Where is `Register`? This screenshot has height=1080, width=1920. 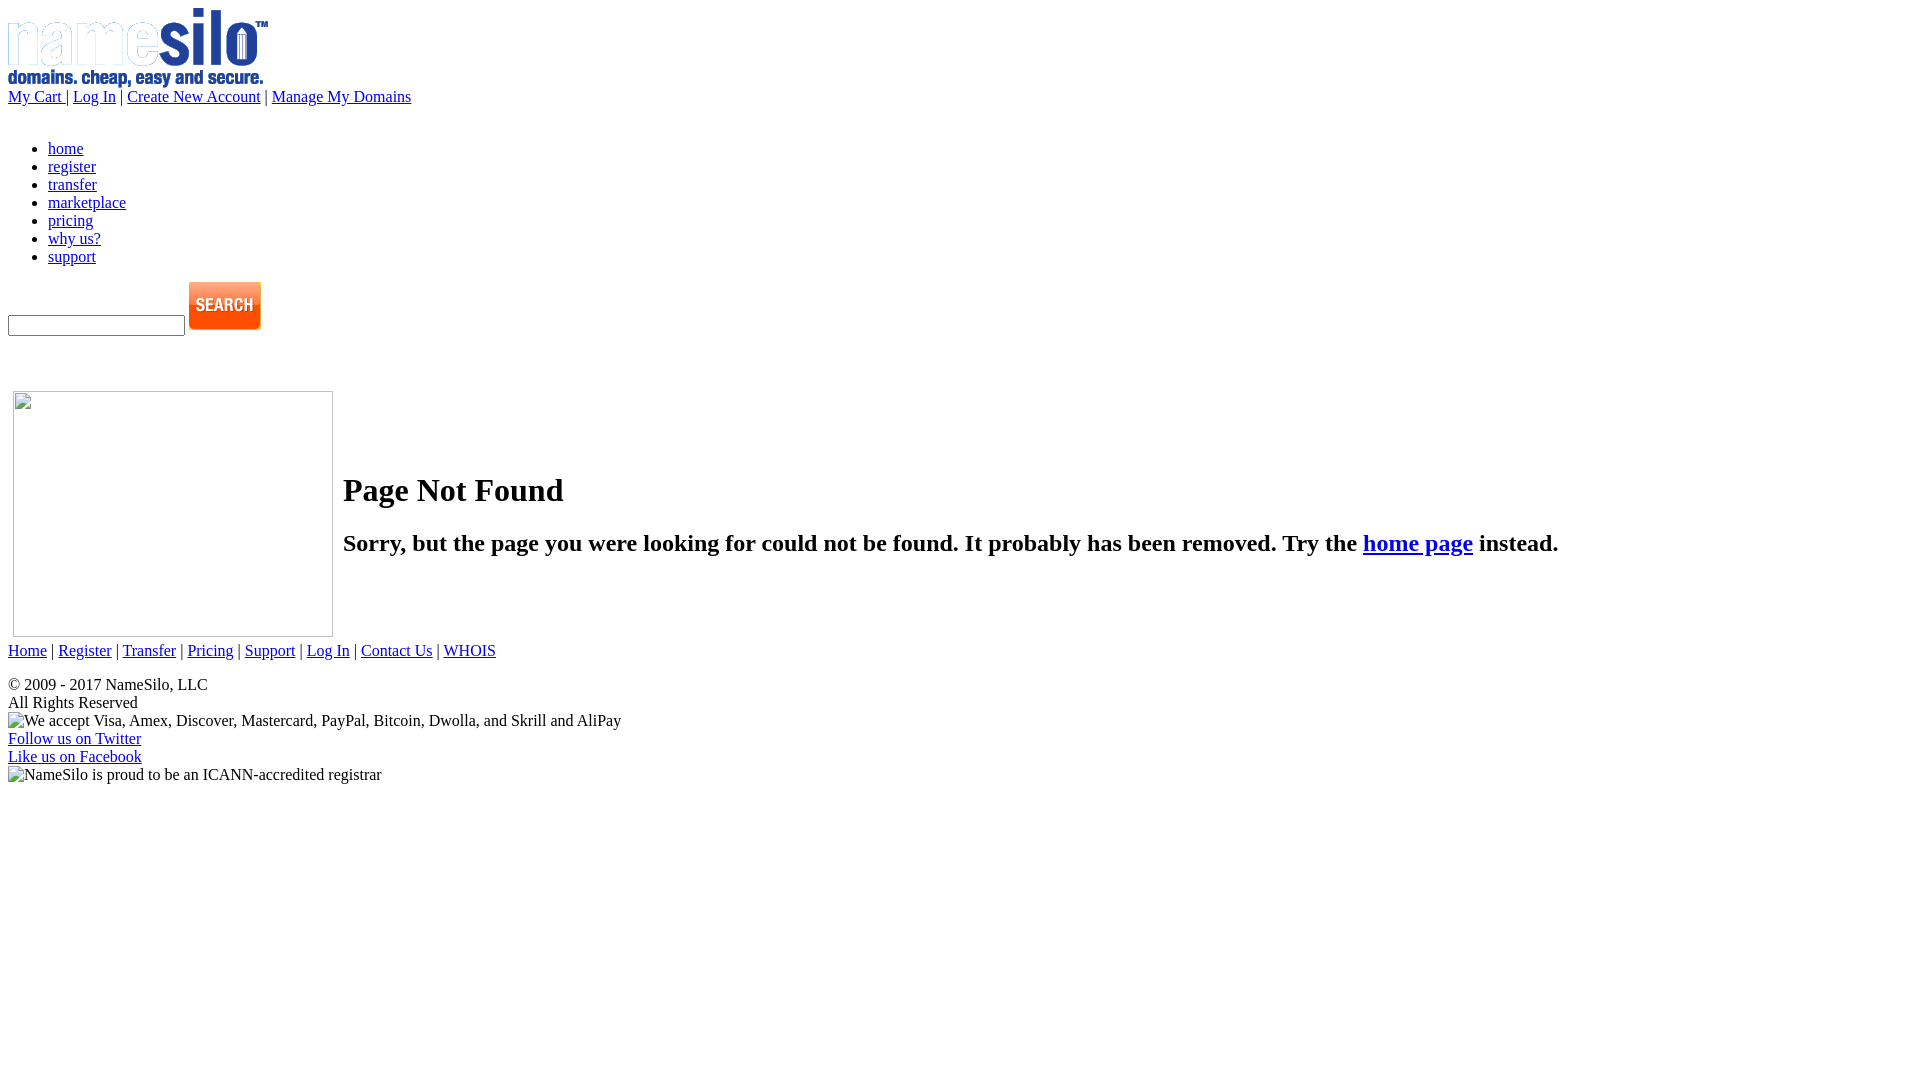
Register is located at coordinates (84, 650).